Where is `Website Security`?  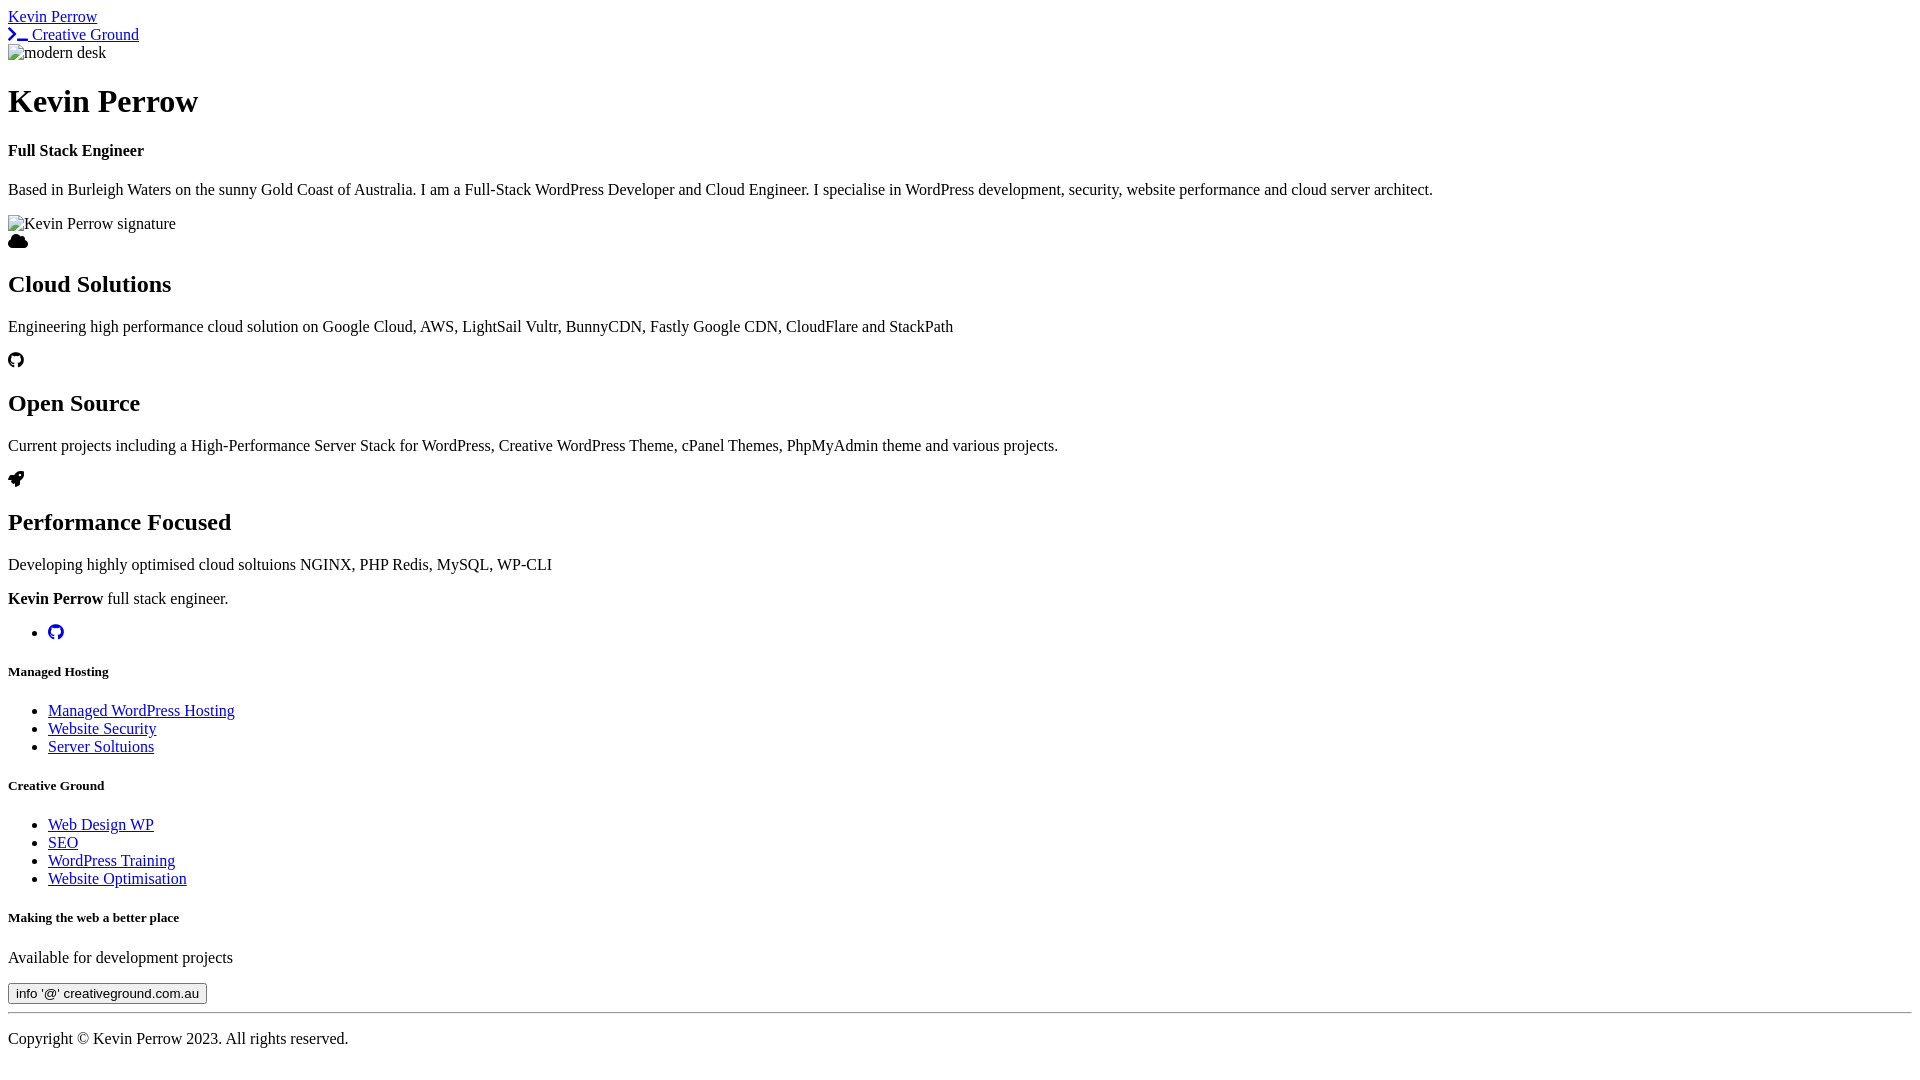 Website Security is located at coordinates (102, 728).